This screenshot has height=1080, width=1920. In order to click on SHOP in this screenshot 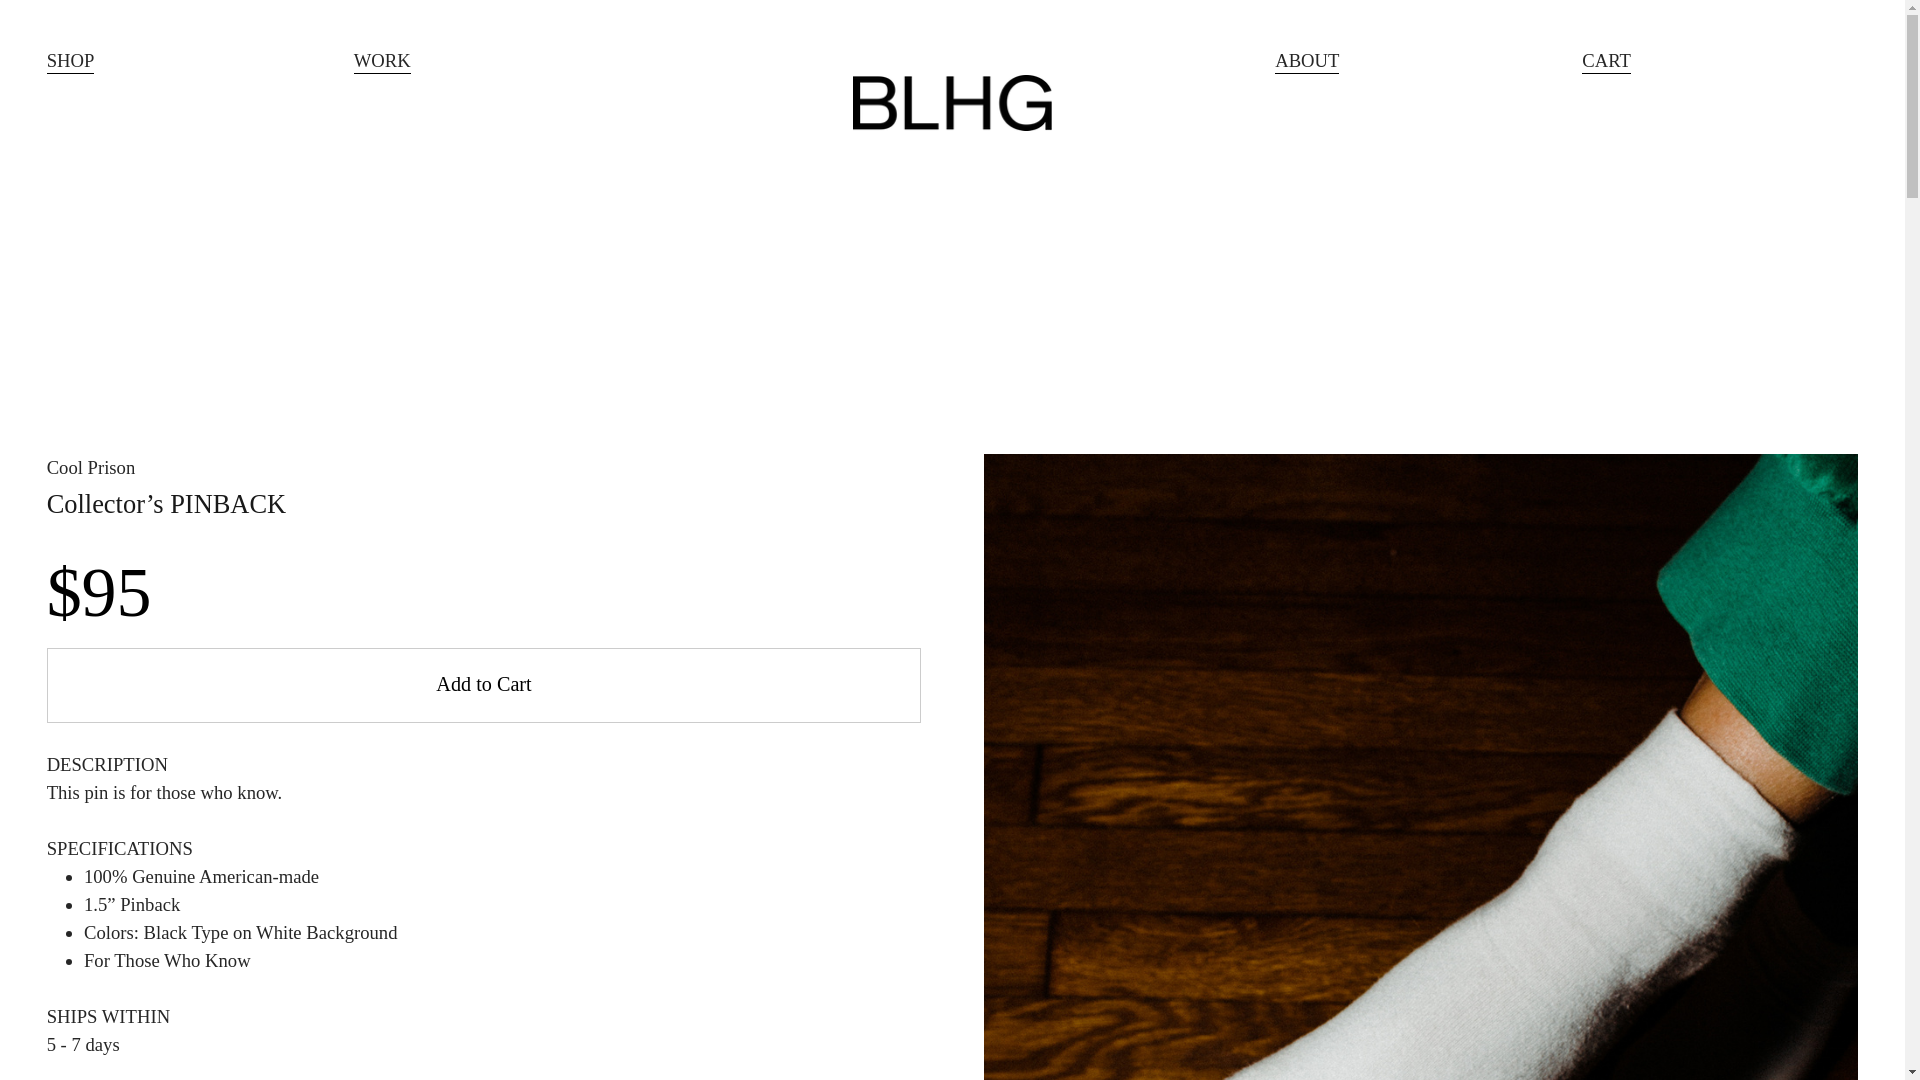, I will do `click(70, 62)`.